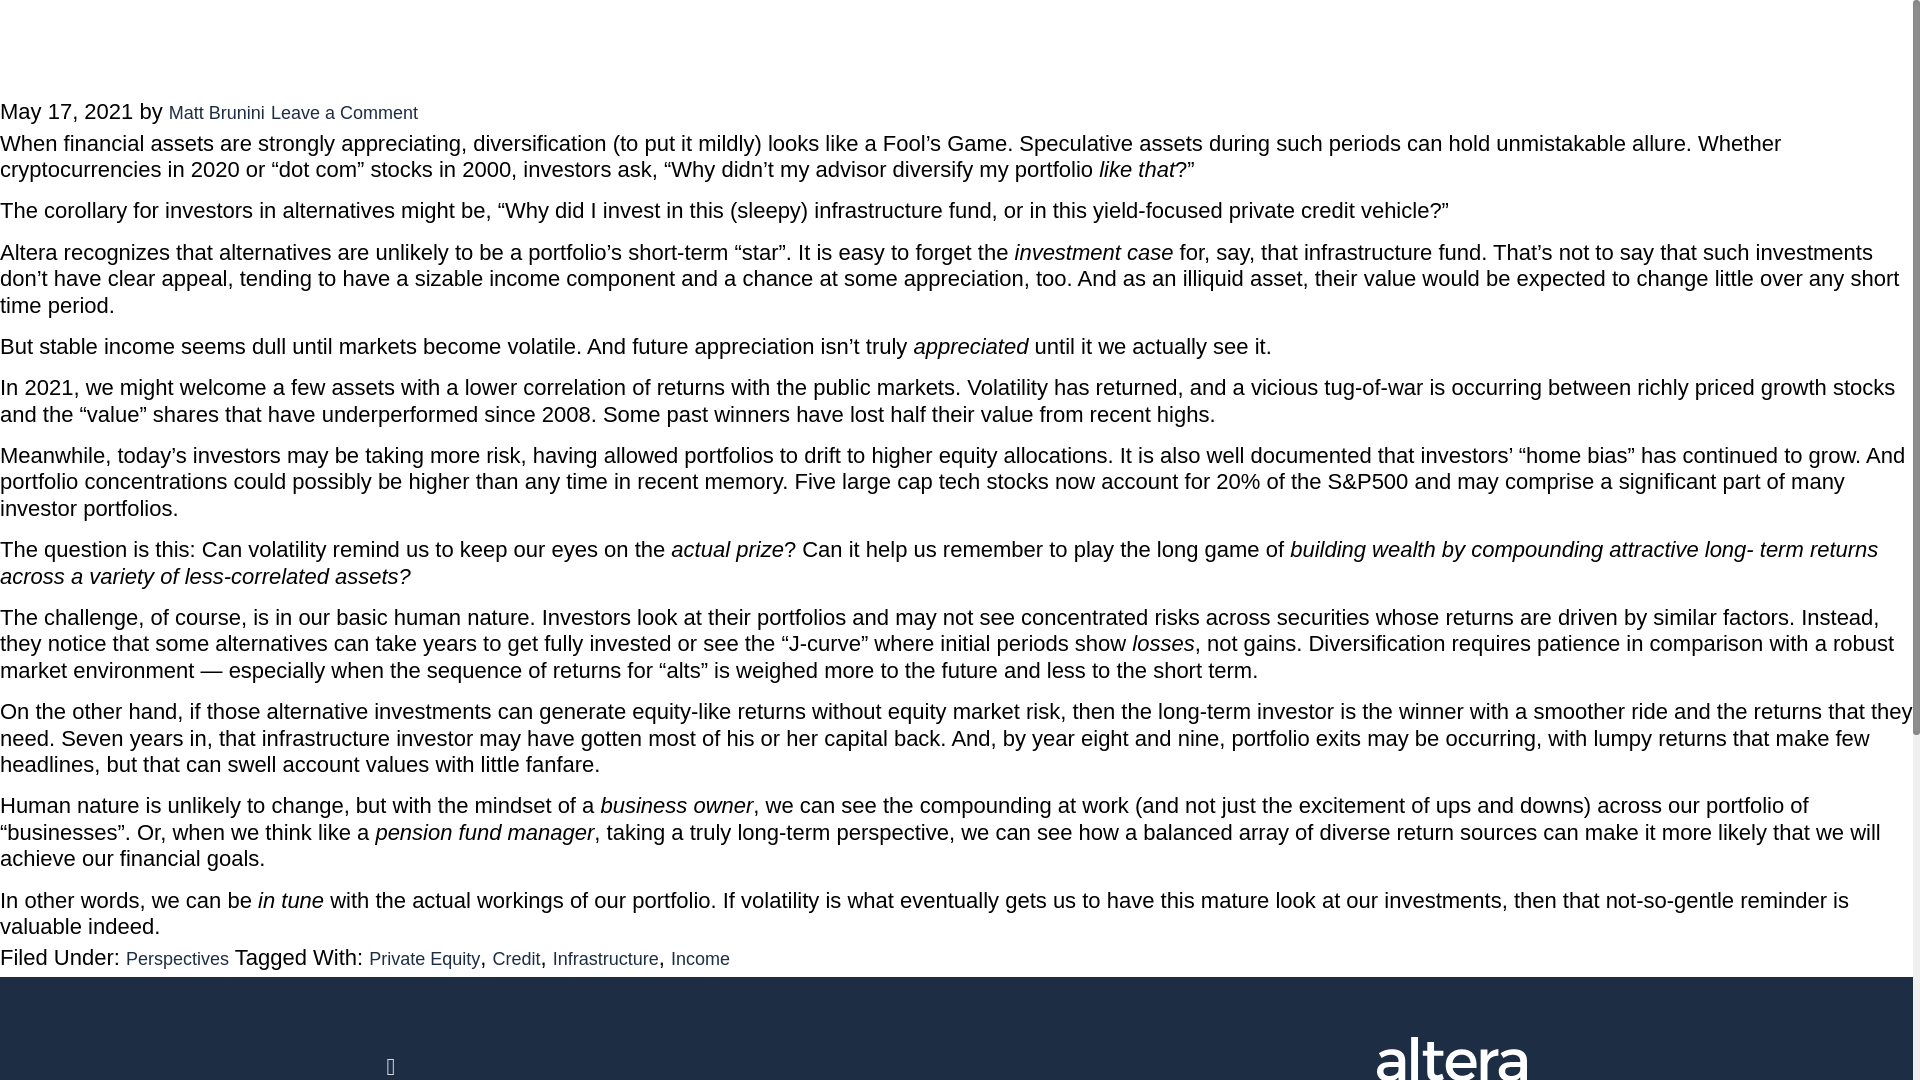 The image size is (1920, 1080). What do you see at coordinates (216, 112) in the screenshot?
I see `Matt Brunini` at bounding box center [216, 112].